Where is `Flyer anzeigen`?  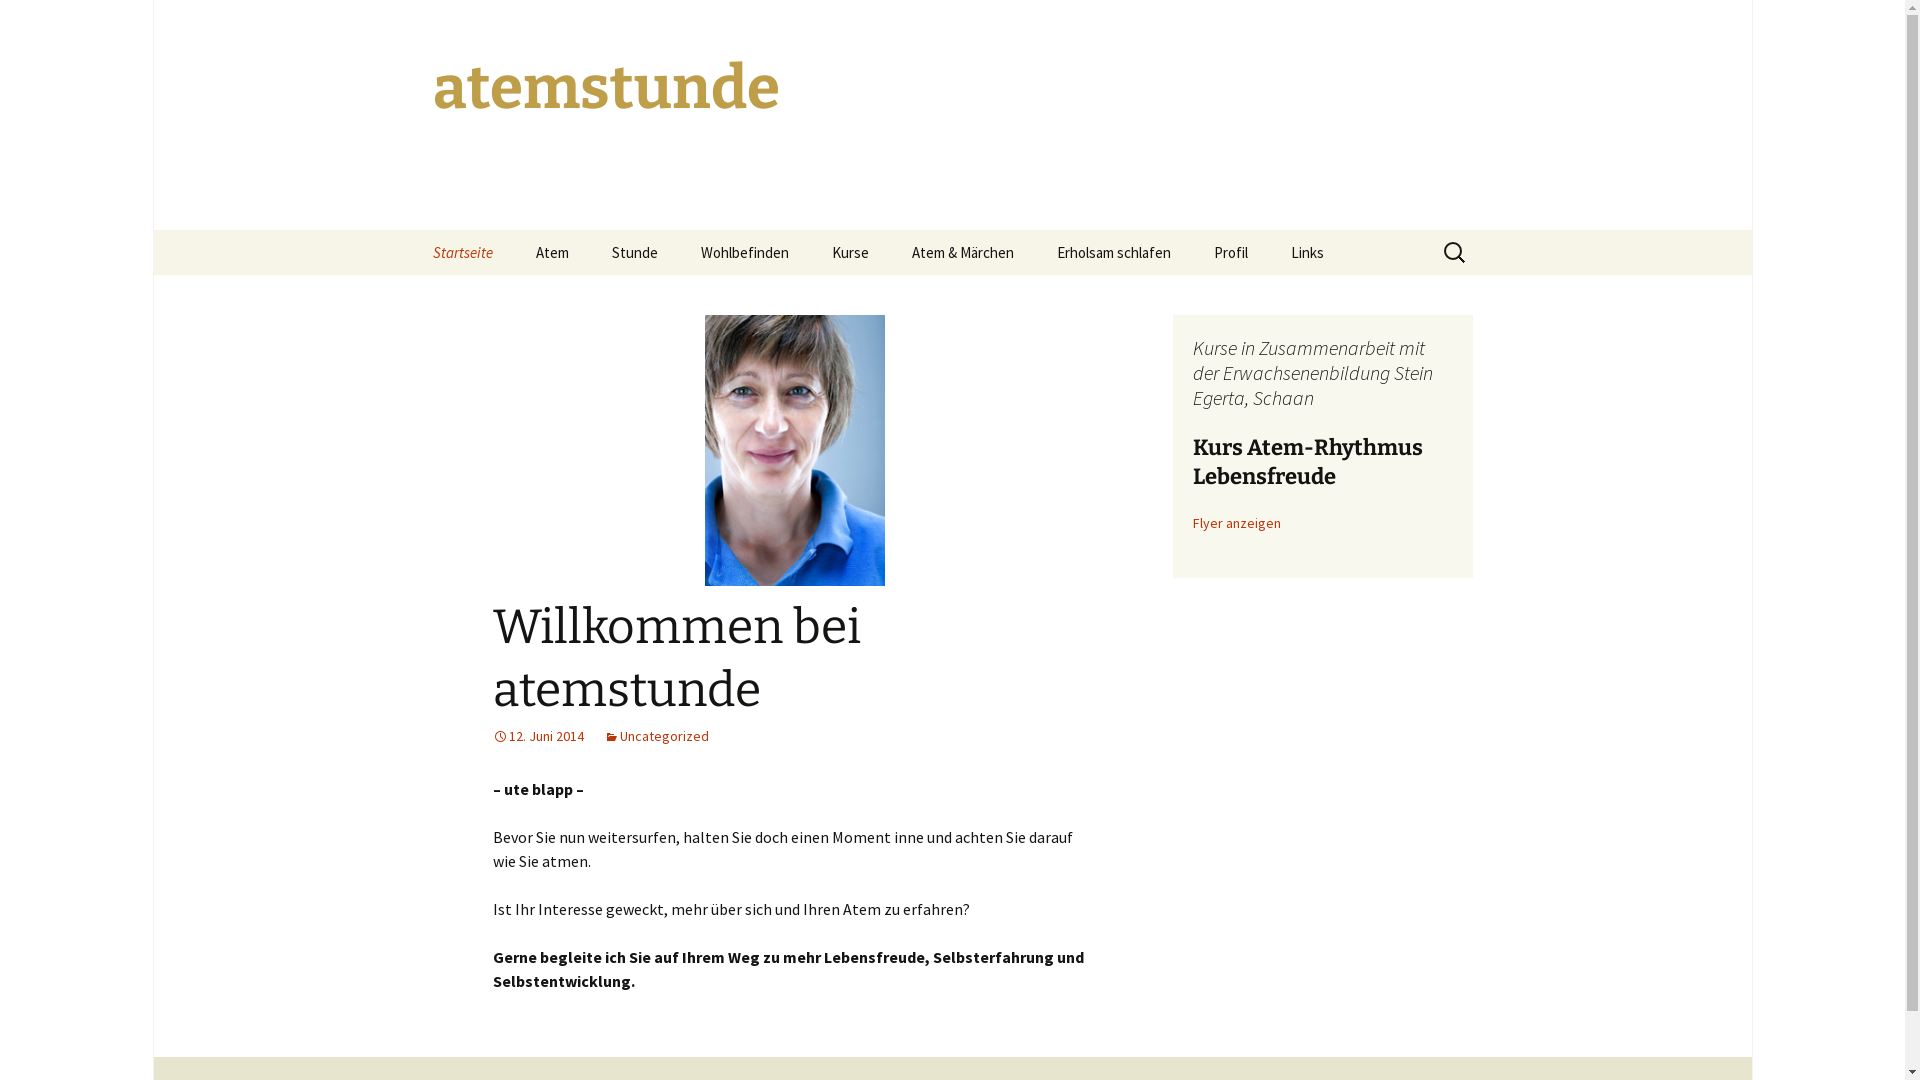 Flyer anzeigen is located at coordinates (1236, 523).